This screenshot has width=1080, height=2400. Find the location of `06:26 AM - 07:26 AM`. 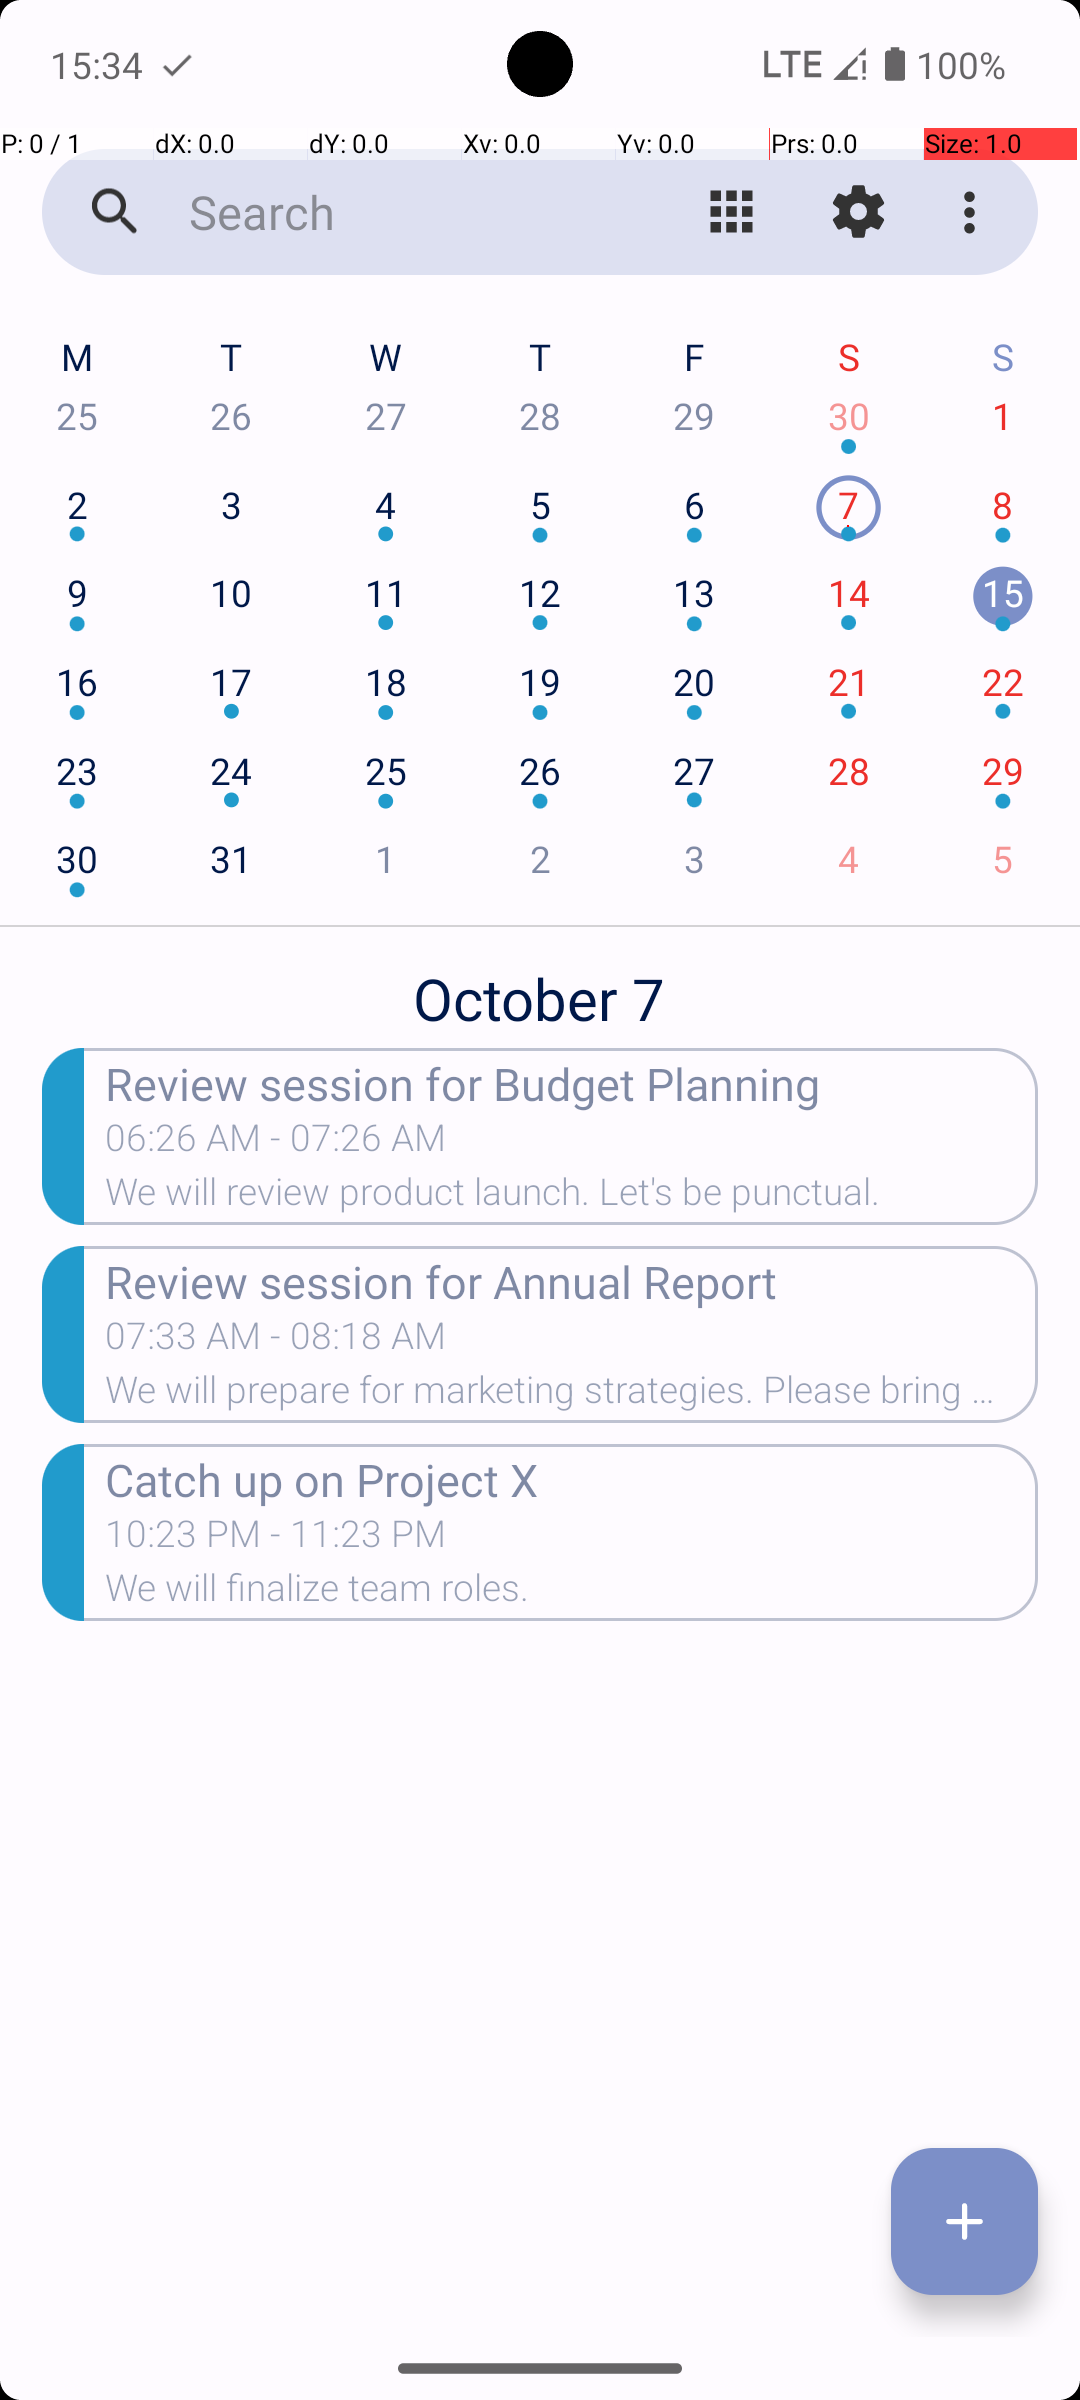

06:26 AM - 07:26 AM is located at coordinates (276, 1144).